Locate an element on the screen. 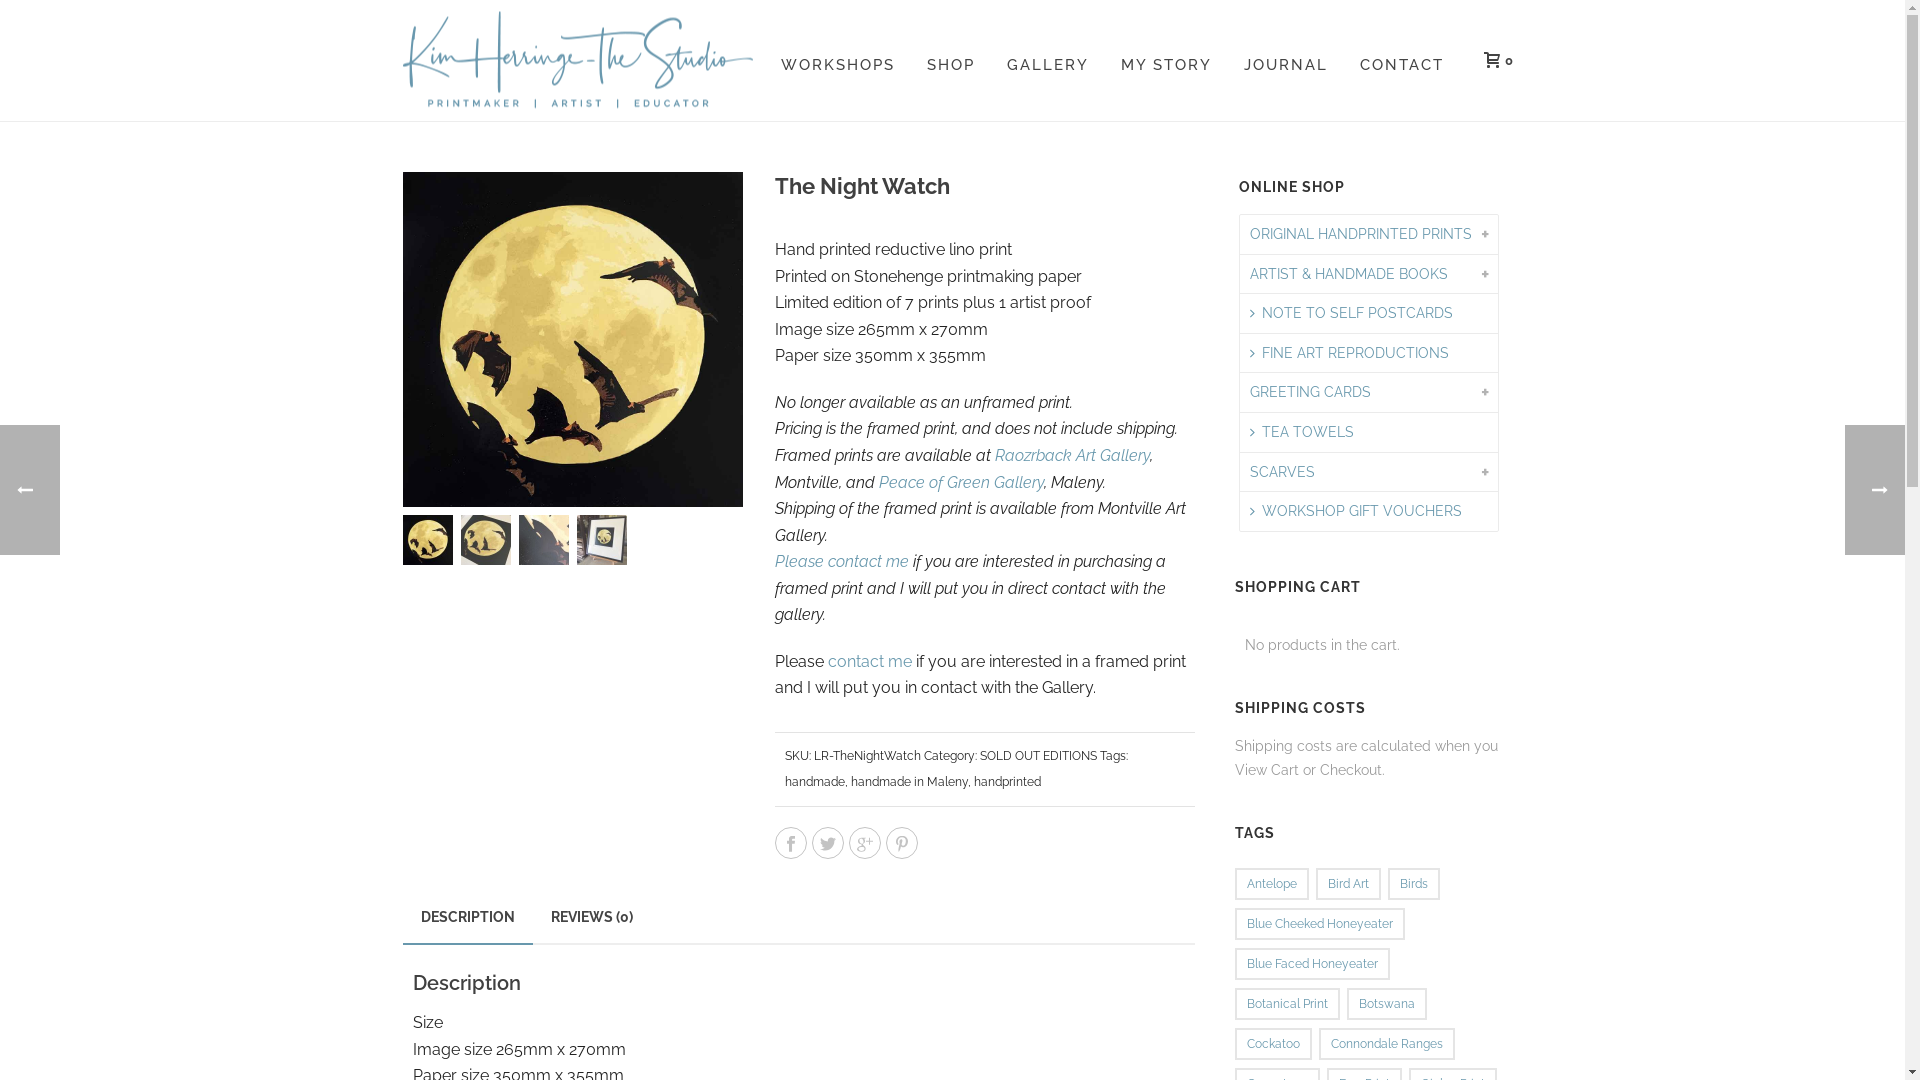 This screenshot has height=1080, width=1920. Printmaker, Designer is located at coordinates (577, 60).